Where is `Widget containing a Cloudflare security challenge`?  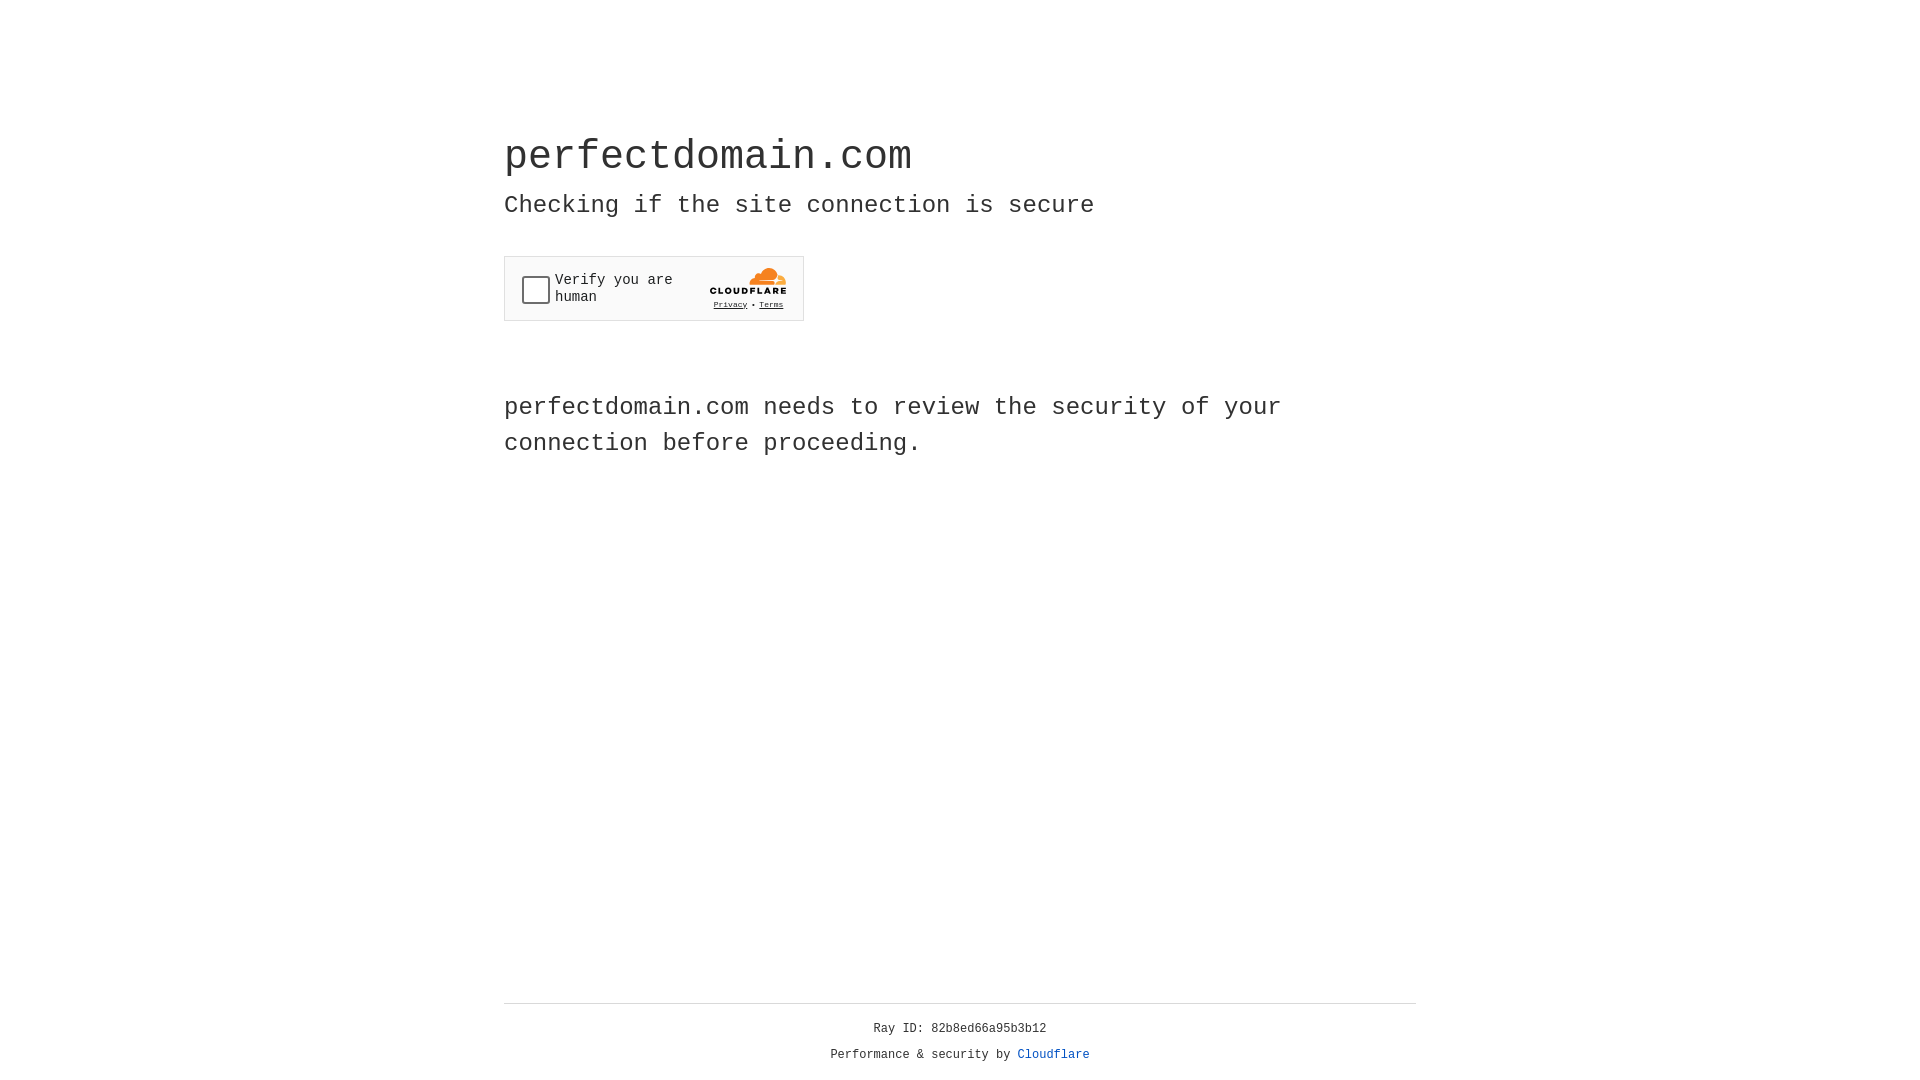
Widget containing a Cloudflare security challenge is located at coordinates (654, 288).